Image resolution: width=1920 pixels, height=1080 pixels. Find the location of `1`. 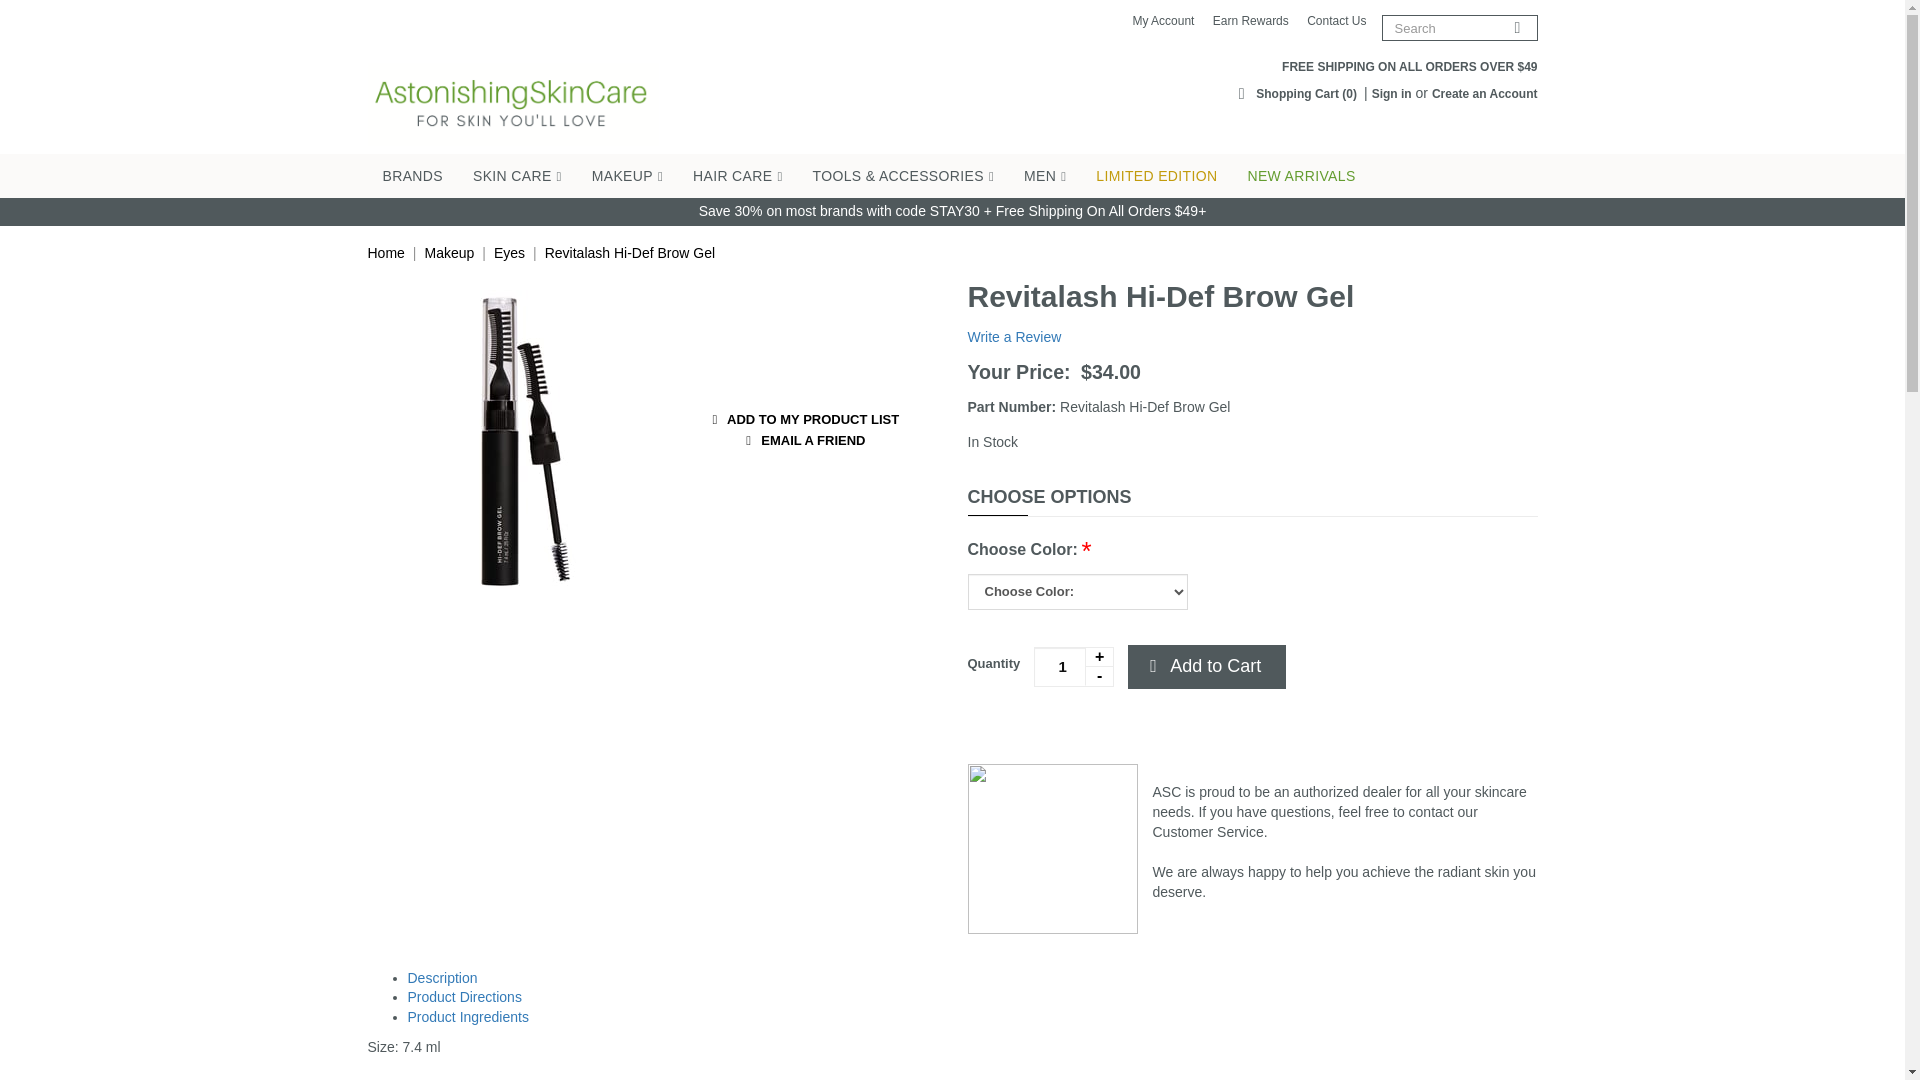

1 is located at coordinates (1074, 666).